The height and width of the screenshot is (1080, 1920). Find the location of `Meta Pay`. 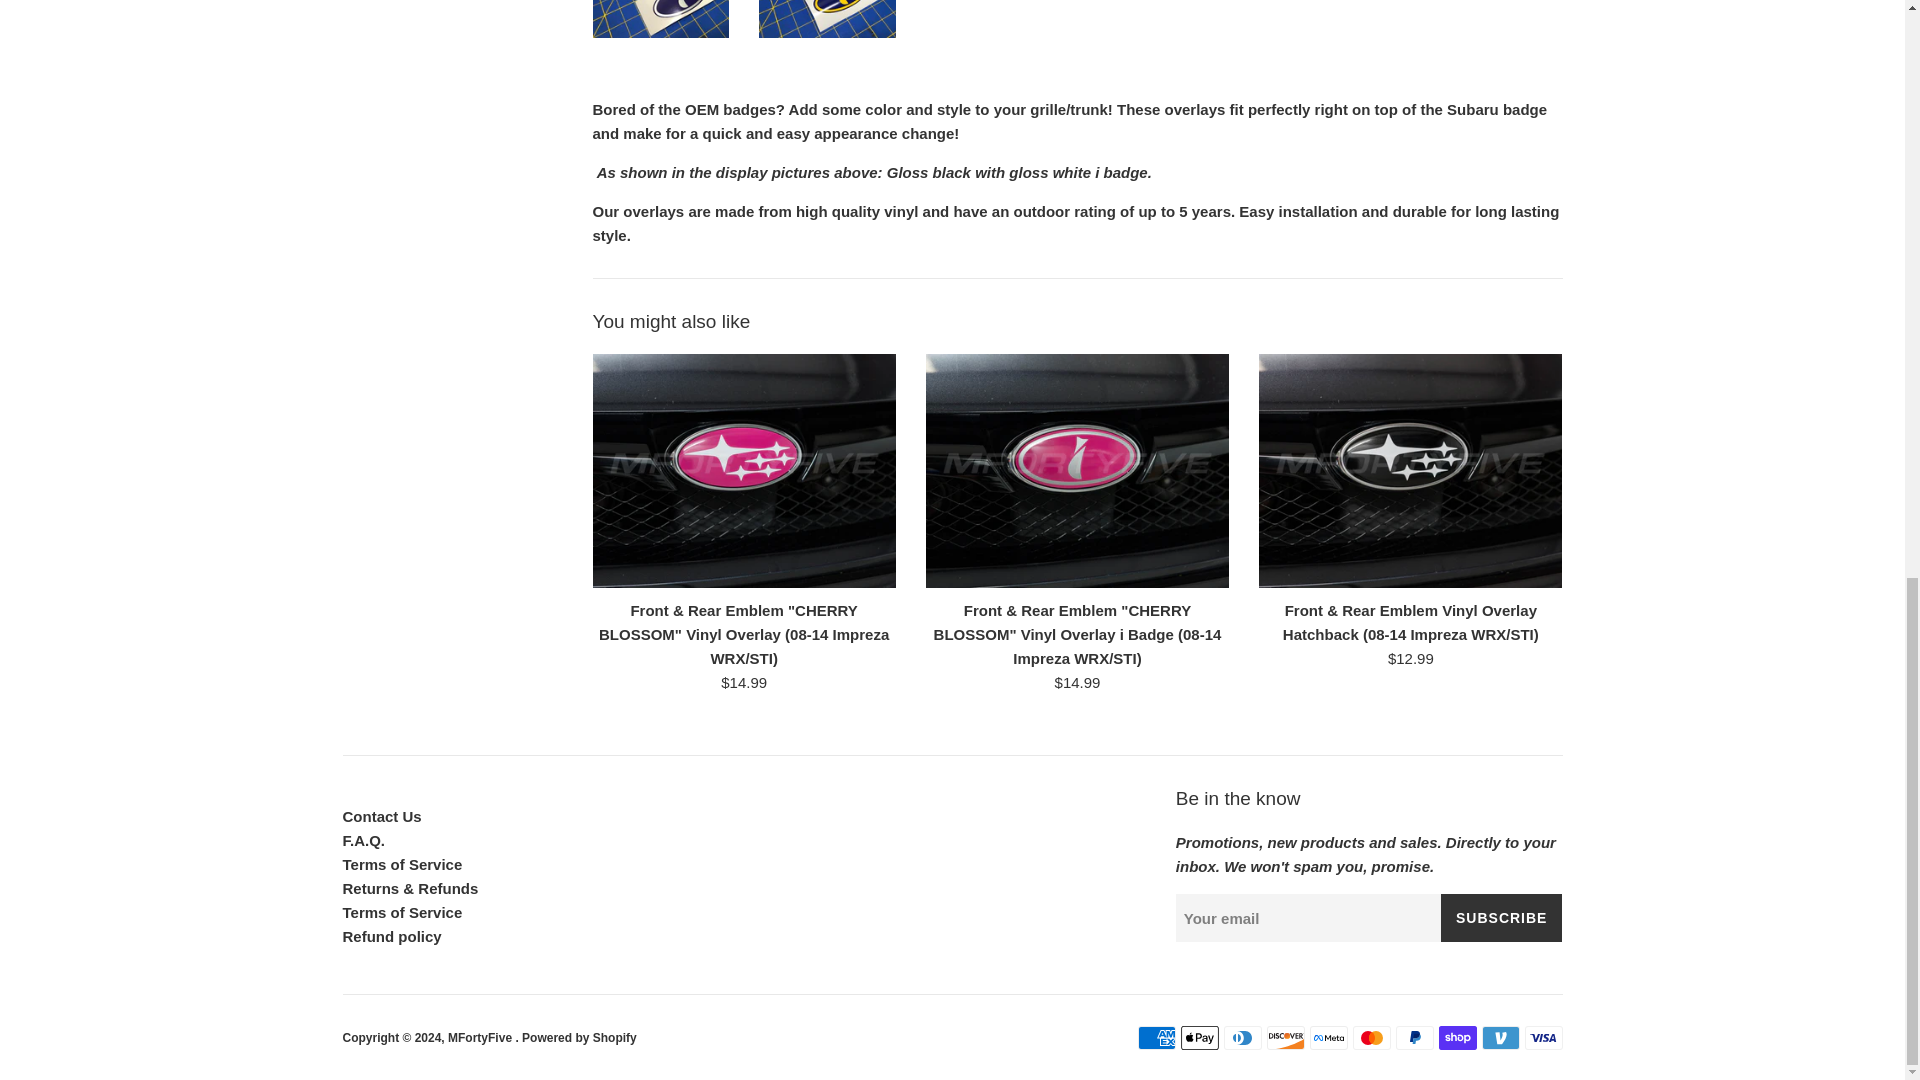

Meta Pay is located at coordinates (1328, 1038).